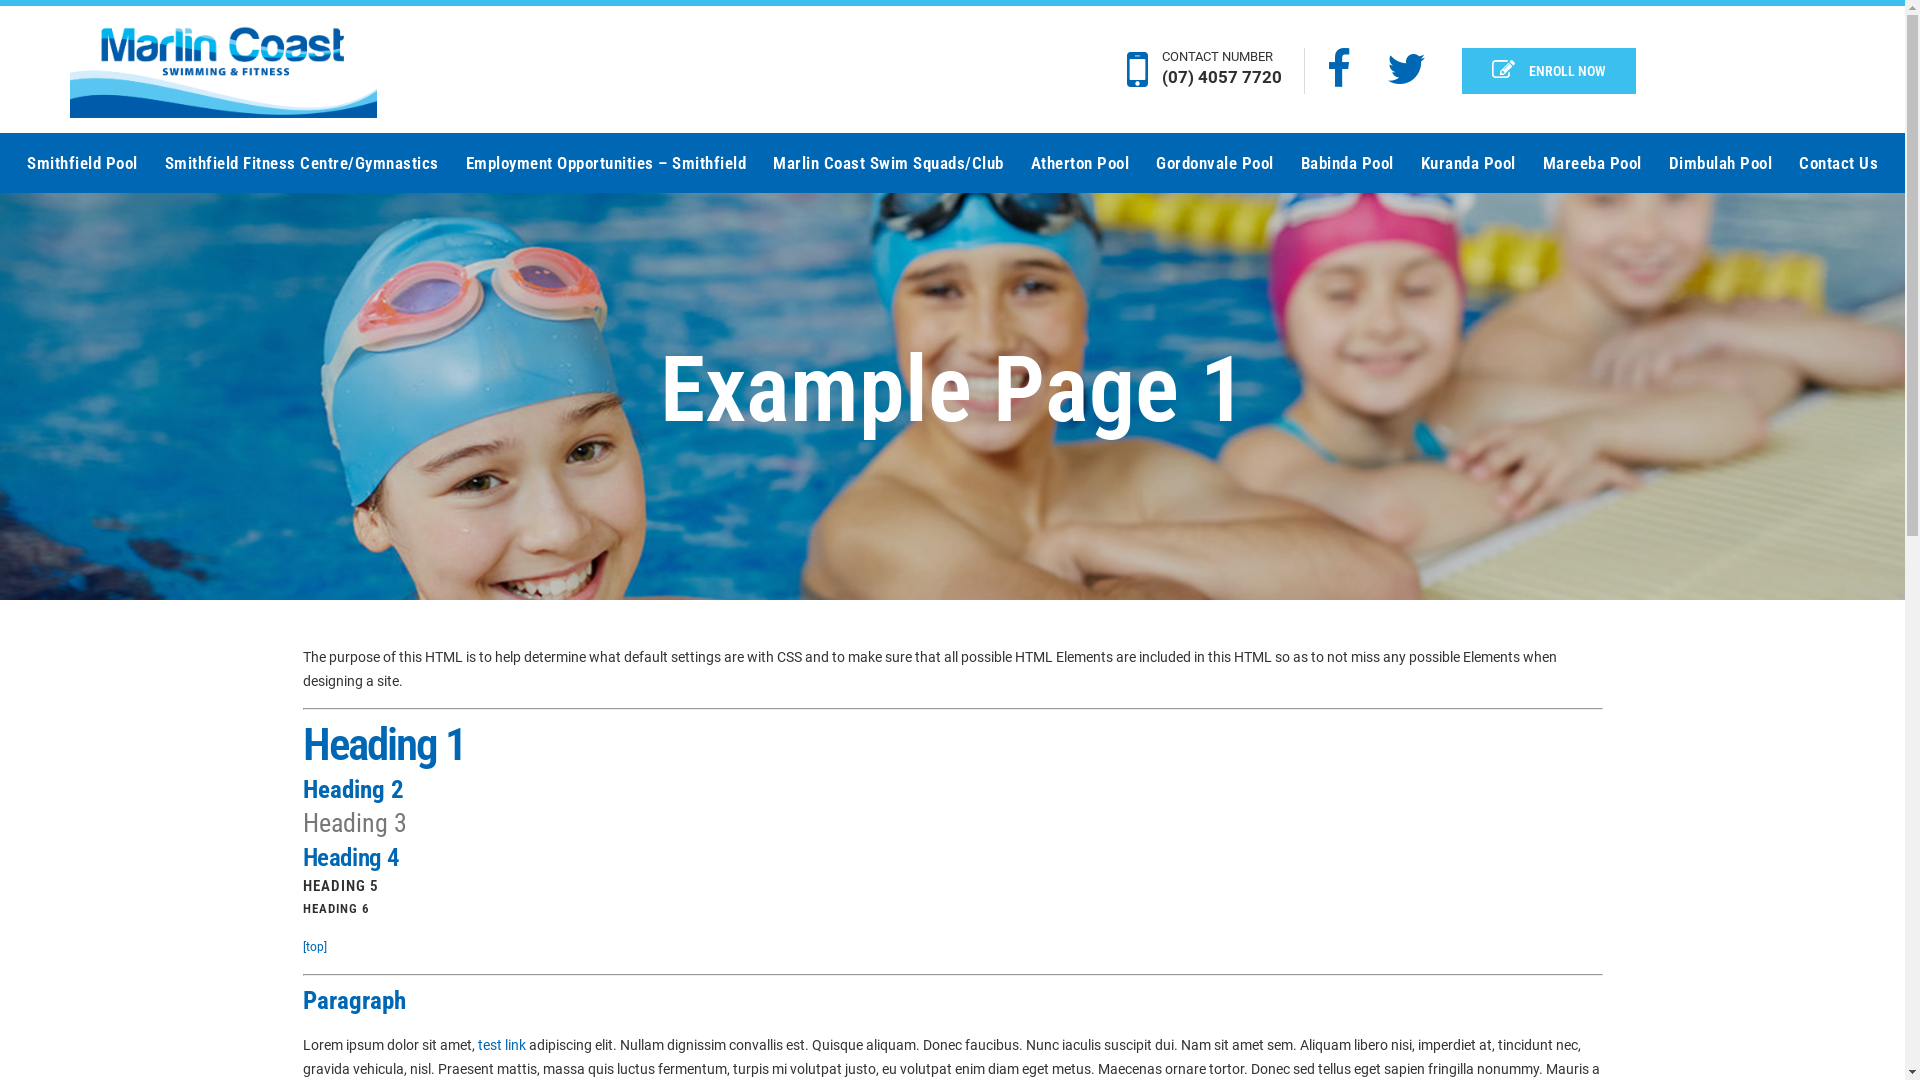 This screenshot has width=1920, height=1080. I want to click on Gordonvale Pool, so click(1215, 163).